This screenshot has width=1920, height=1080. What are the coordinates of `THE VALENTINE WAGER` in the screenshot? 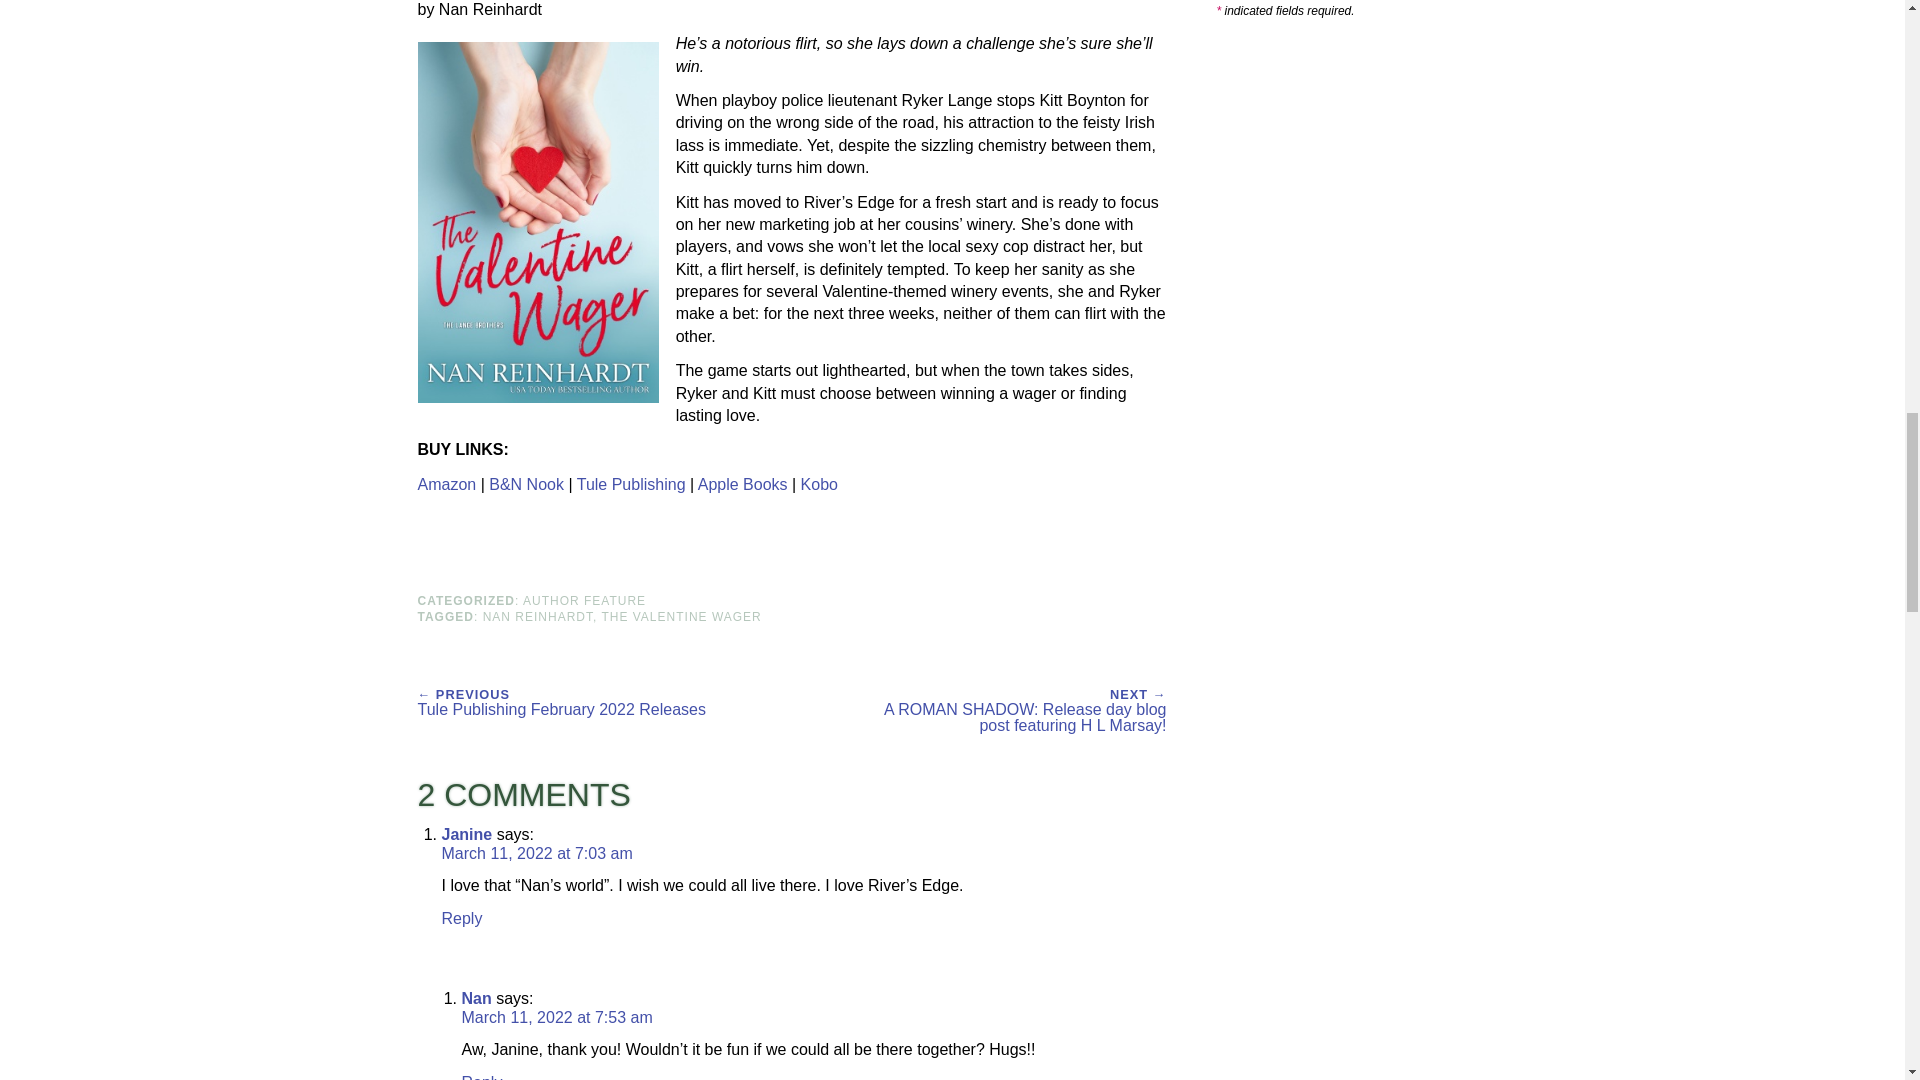 It's located at (680, 617).